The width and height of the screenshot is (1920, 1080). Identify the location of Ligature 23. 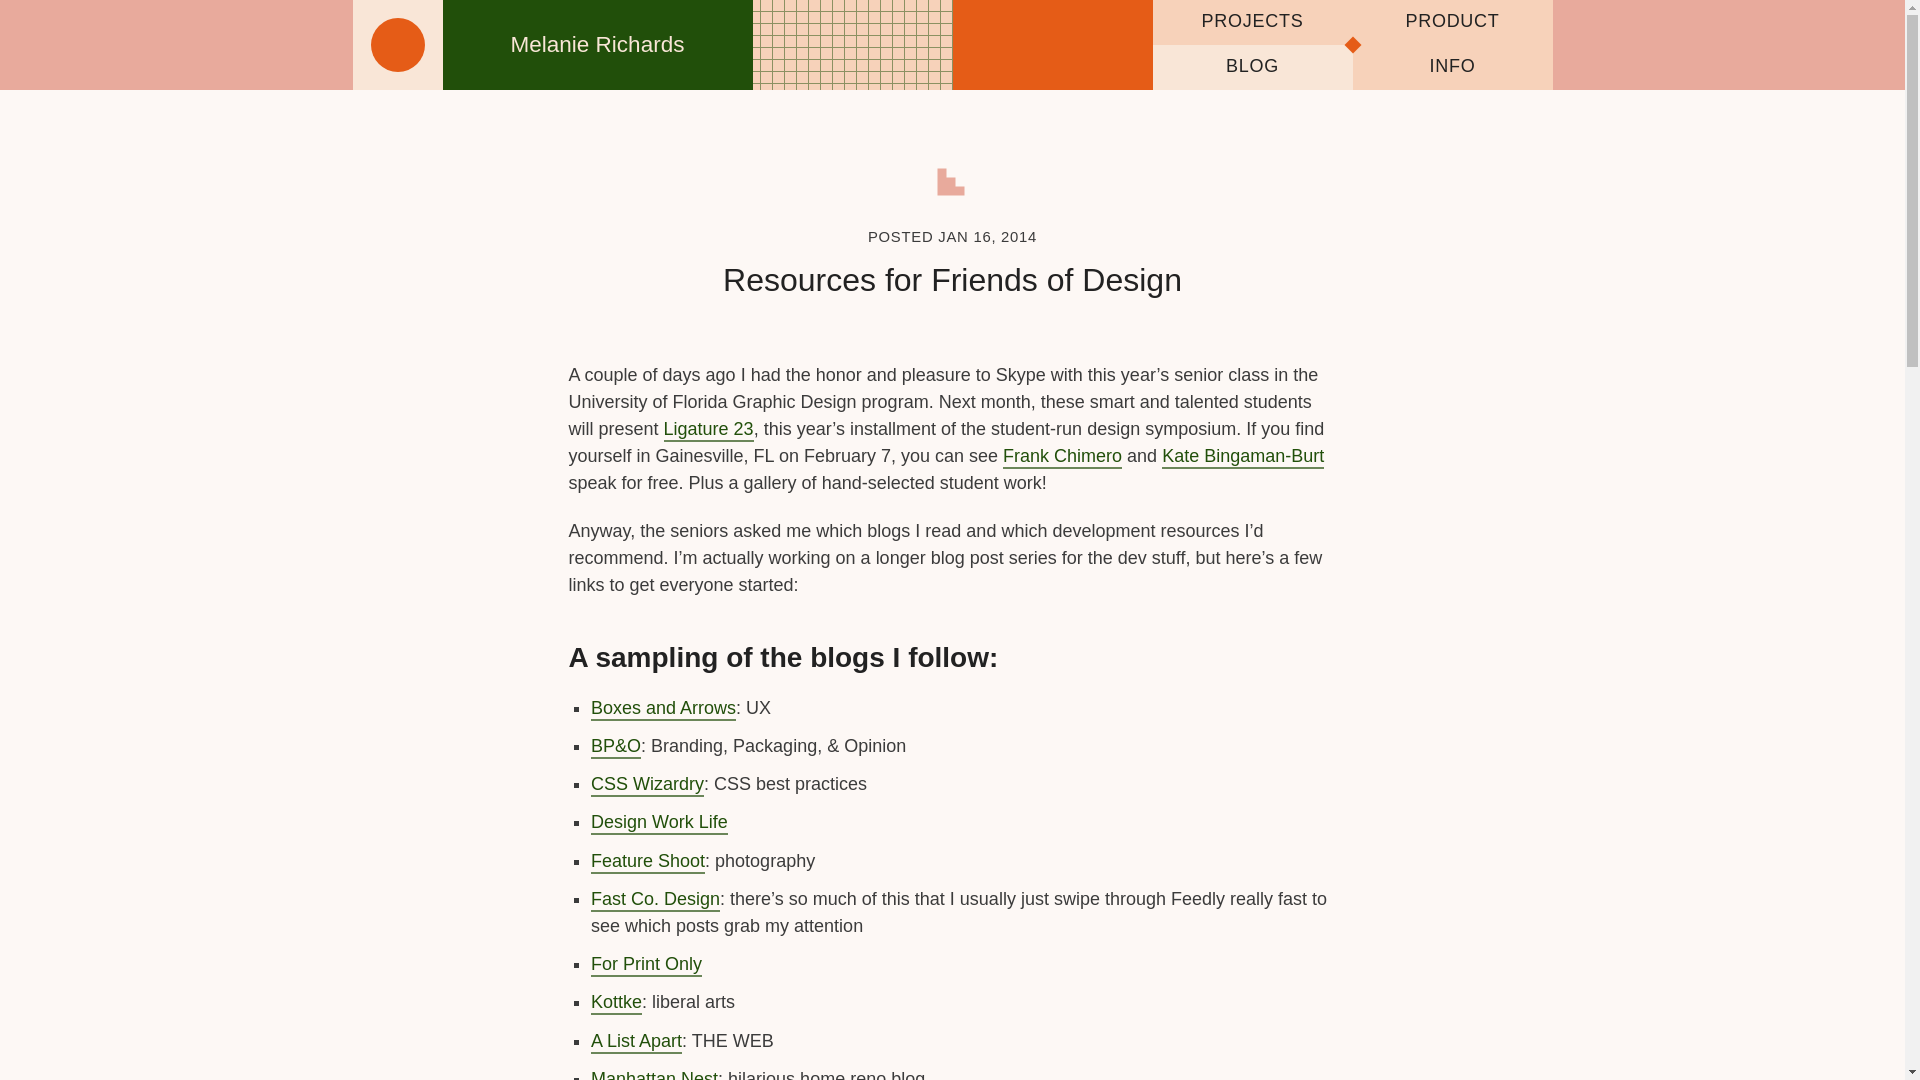
(709, 430).